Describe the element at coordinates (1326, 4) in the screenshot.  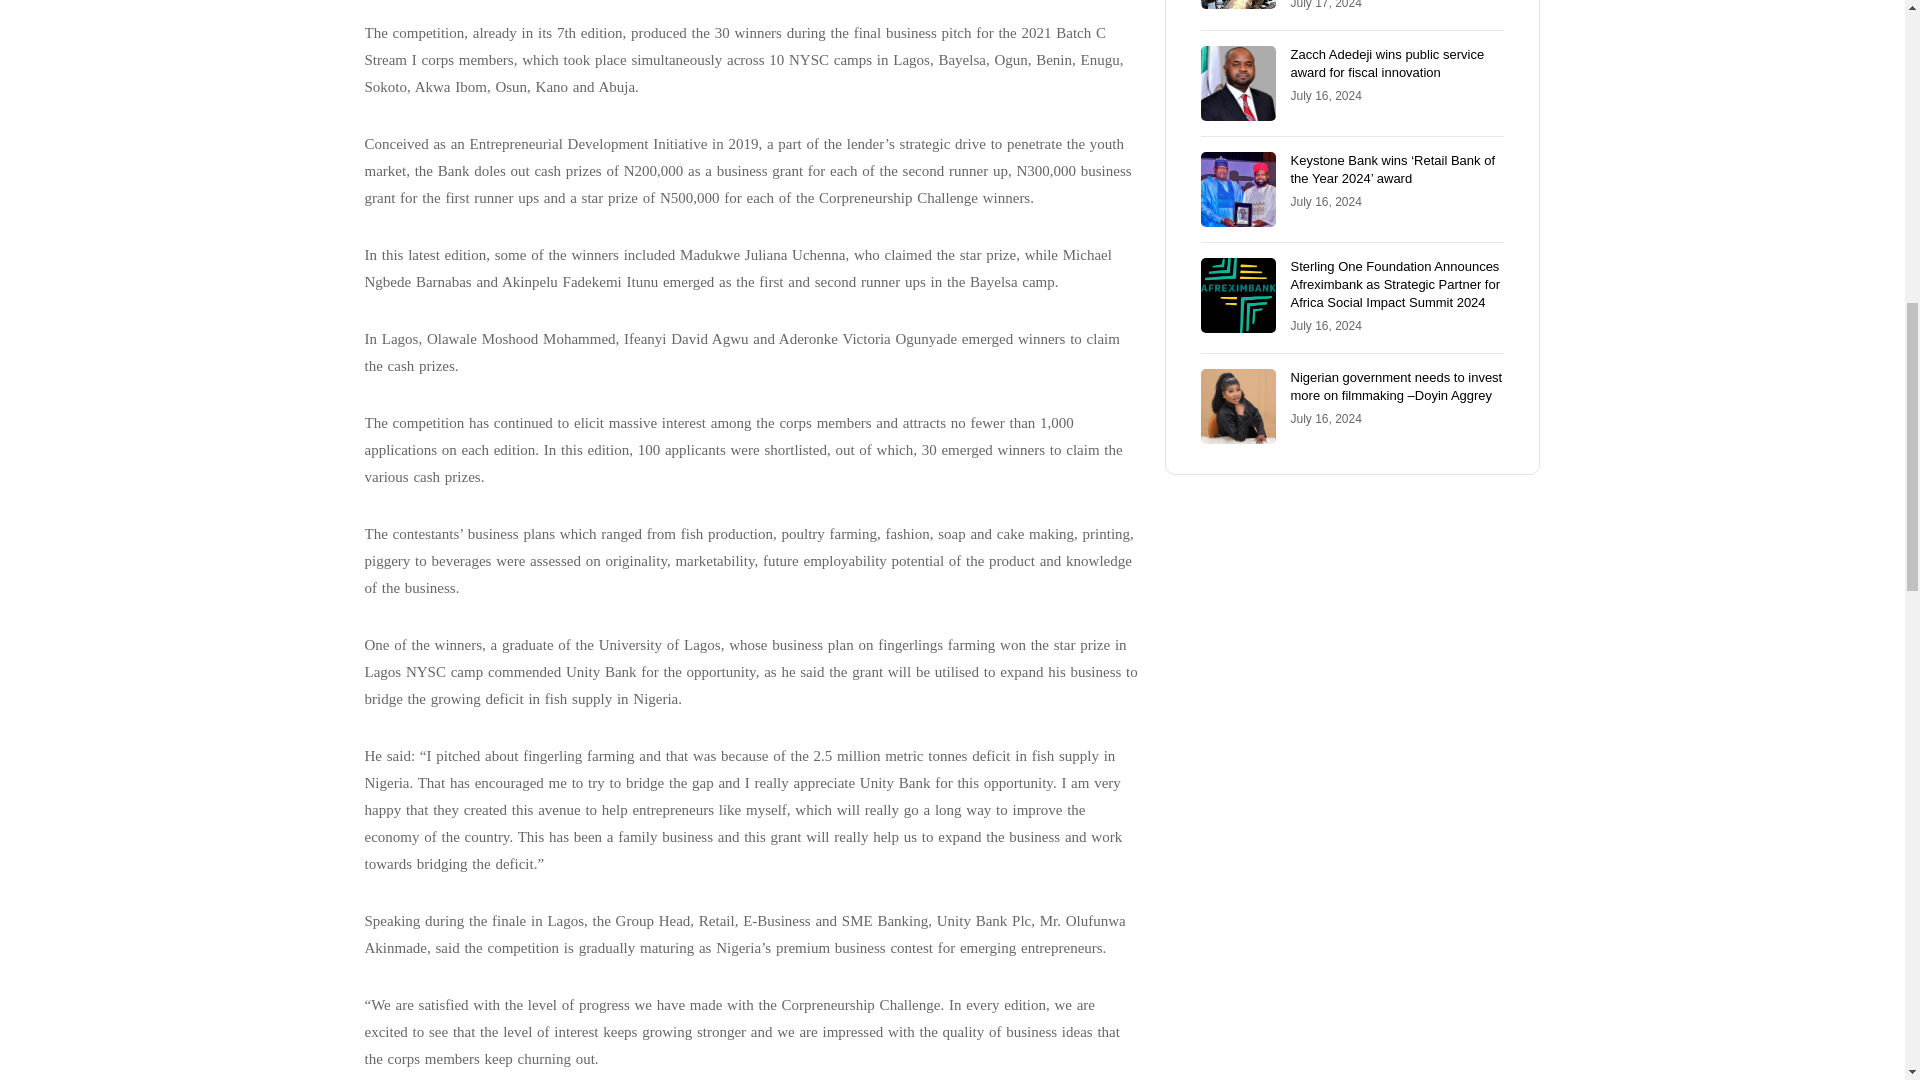
I see `July 17, 2024` at that location.